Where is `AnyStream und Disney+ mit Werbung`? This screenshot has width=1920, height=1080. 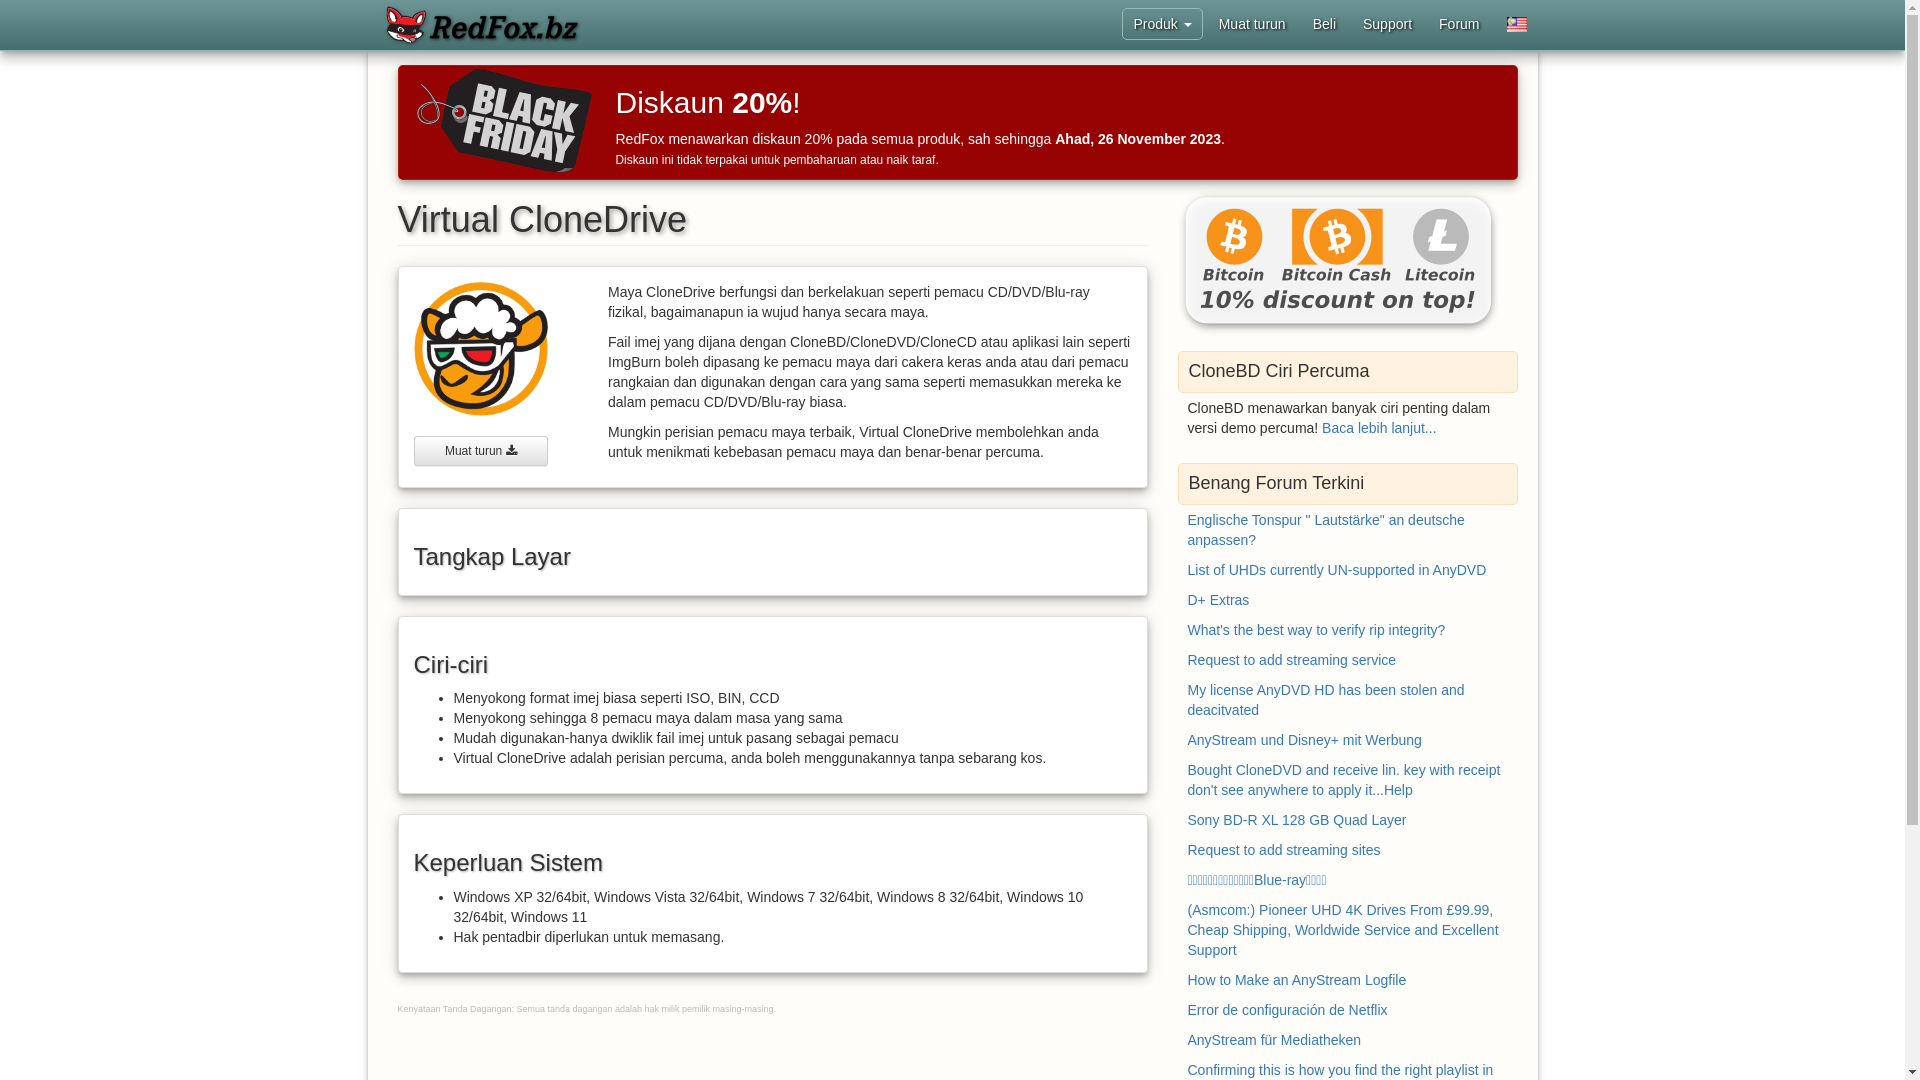 AnyStream und Disney+ mit Werbung is located at coordinates (1305, 740).